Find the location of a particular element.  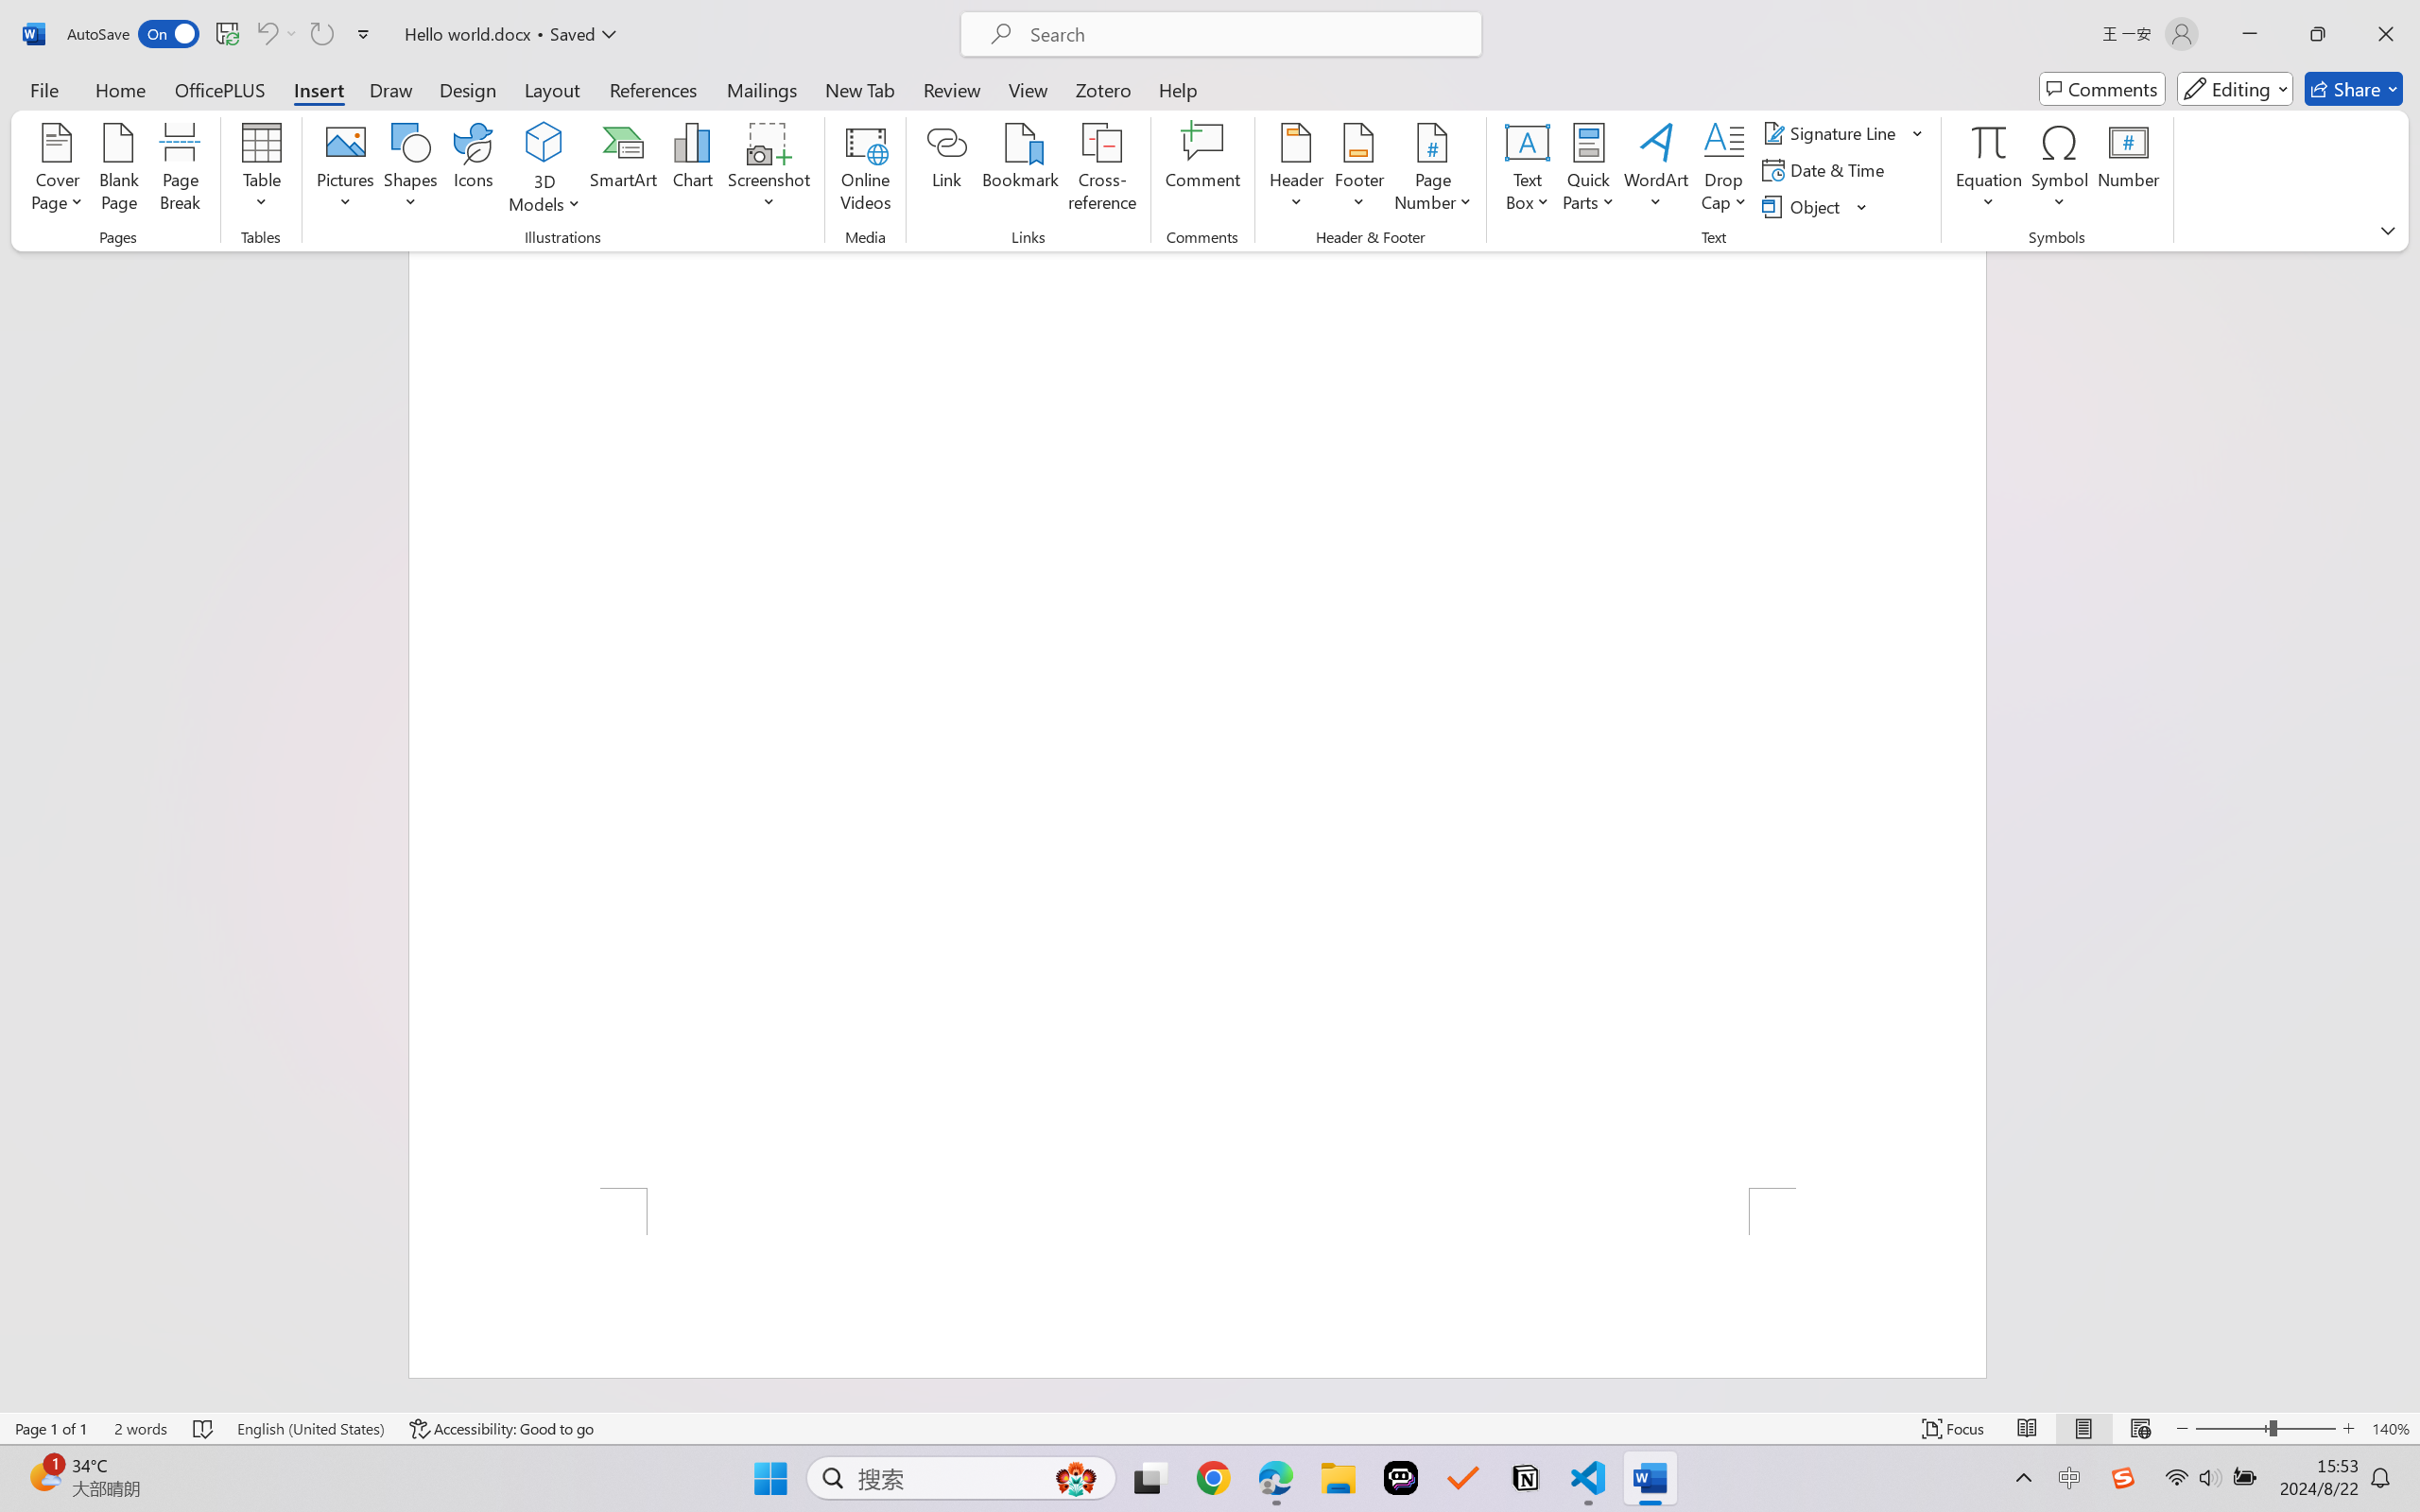

Web Layout is located at coordinates (2140, 1429).